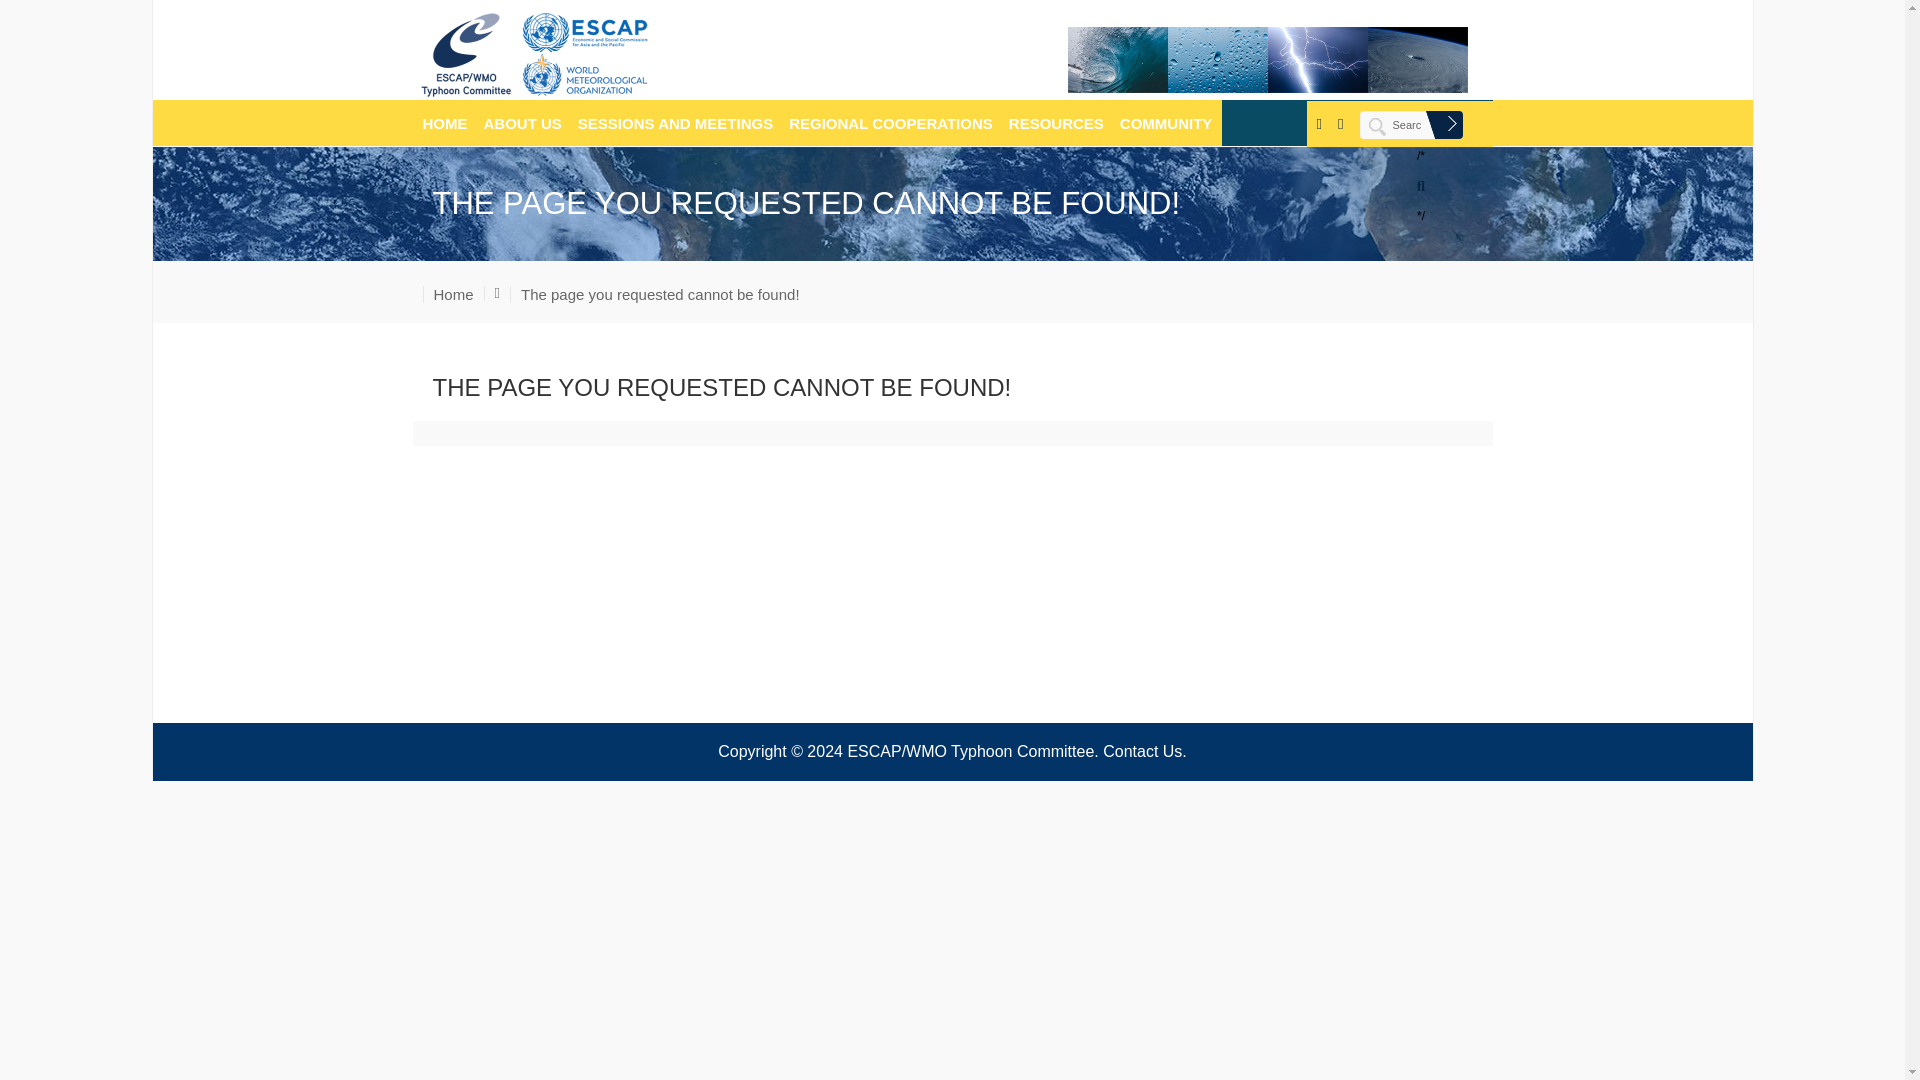 The image size is (1920, 1080). Describe the element at coordinates (890, 122) in the screenshot. I see `REGIONAL COOPERATIONS` at that location.